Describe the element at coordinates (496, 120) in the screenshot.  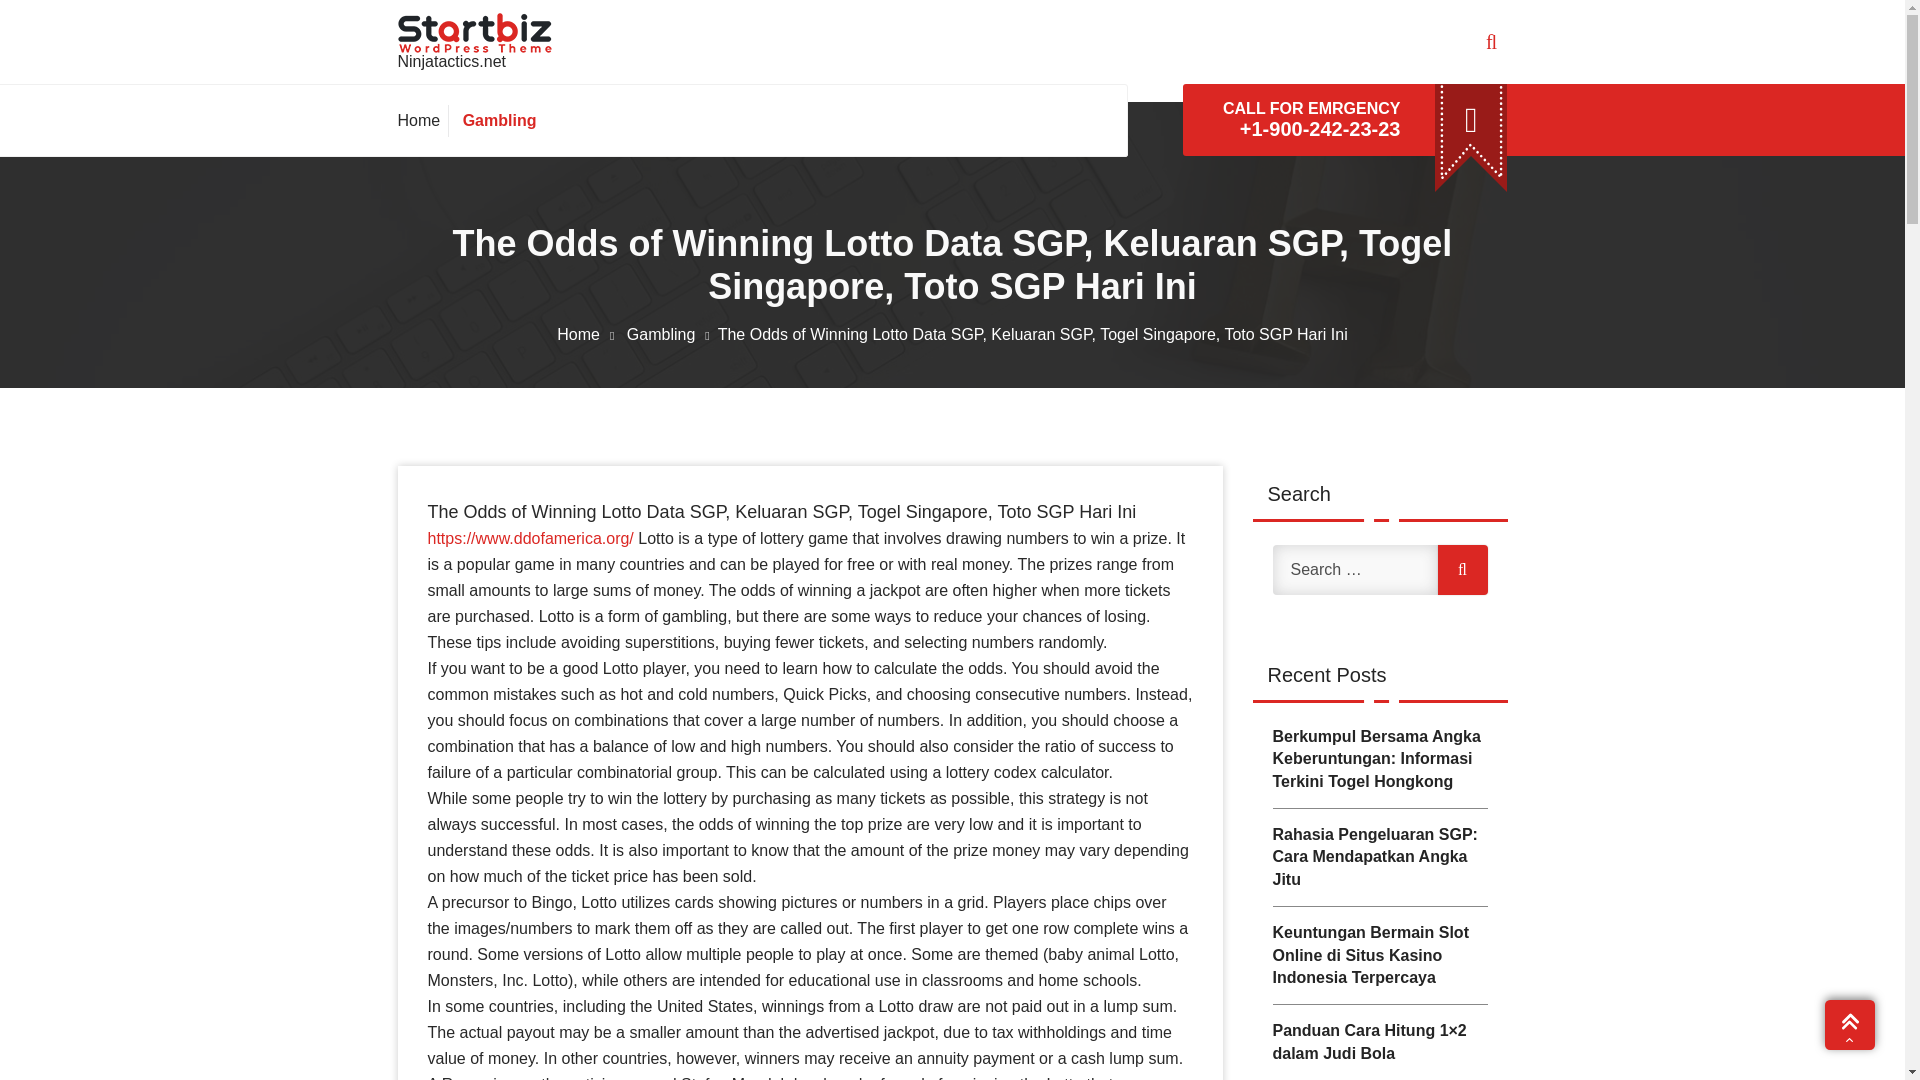
I see `Gambling` at that location.